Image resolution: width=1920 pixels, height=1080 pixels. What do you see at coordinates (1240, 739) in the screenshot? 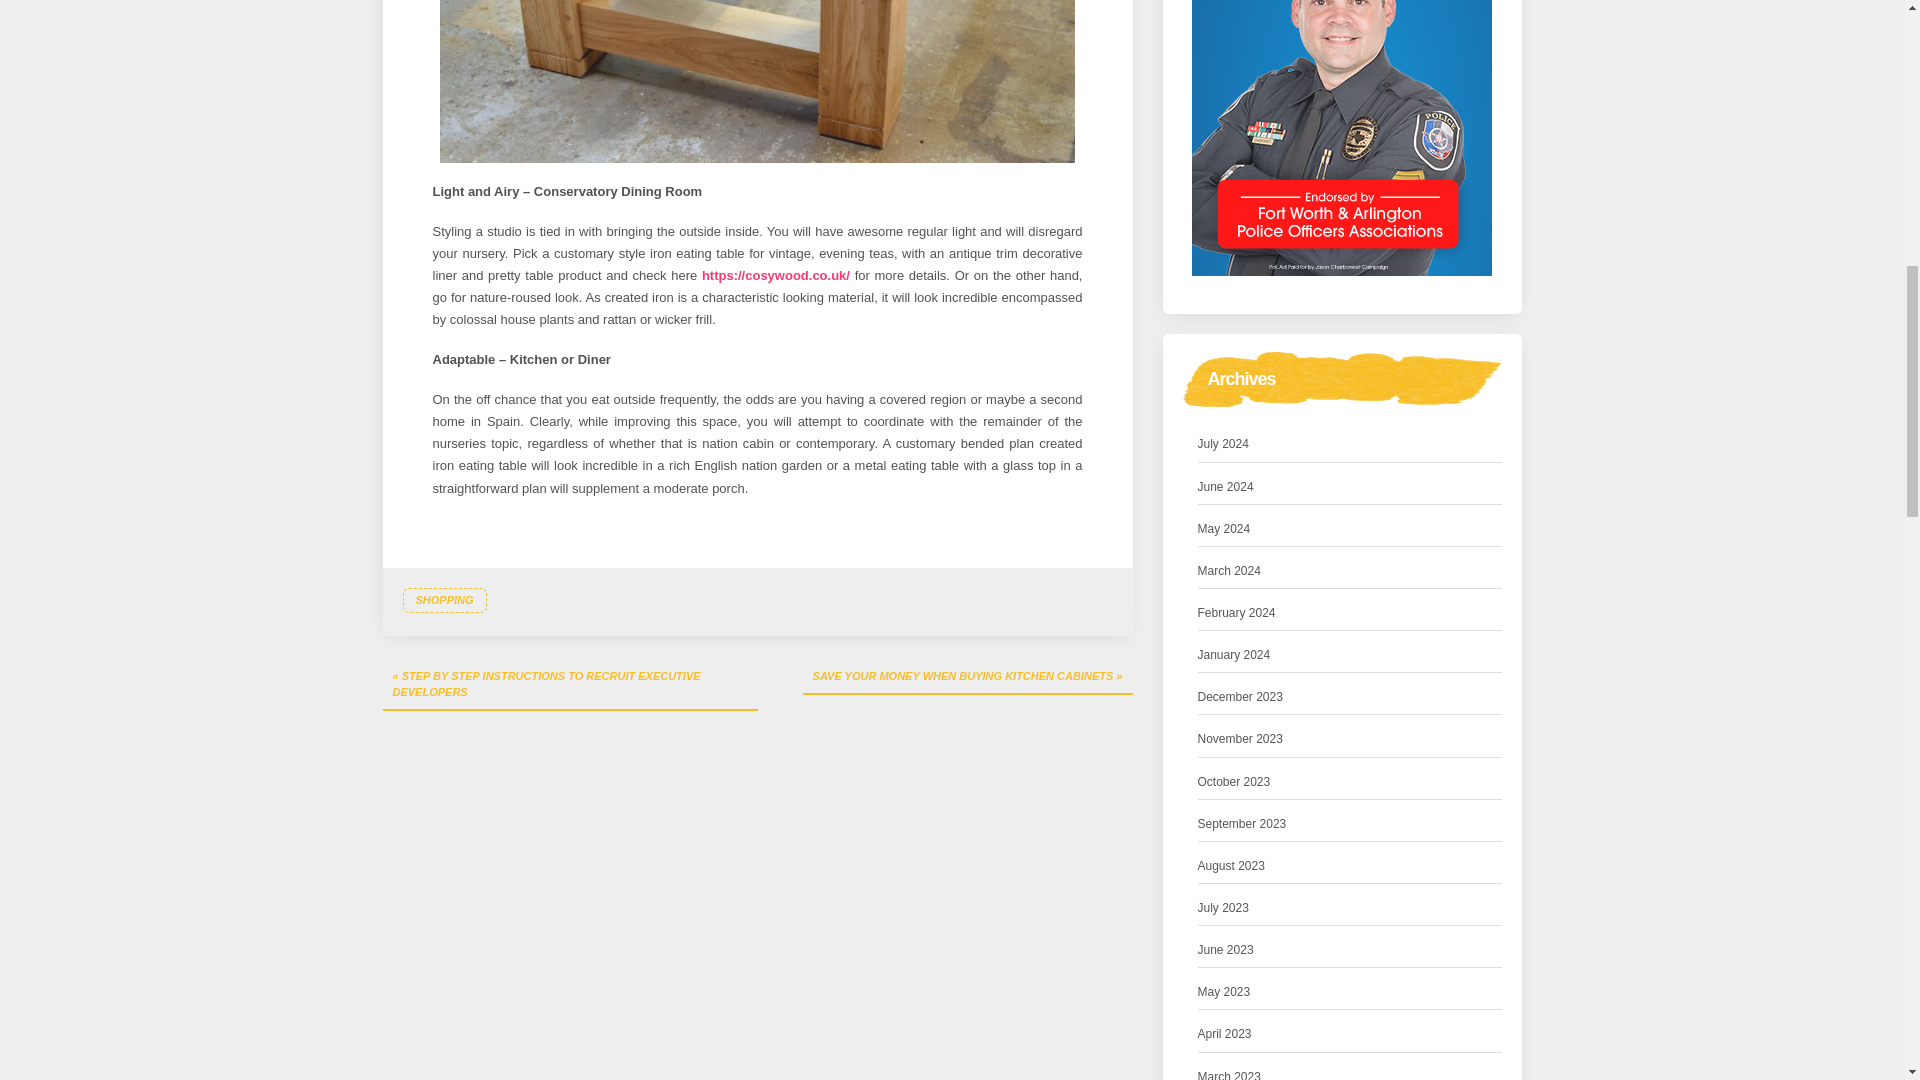
I see `November 2023` at bounding box center [1240, 739].